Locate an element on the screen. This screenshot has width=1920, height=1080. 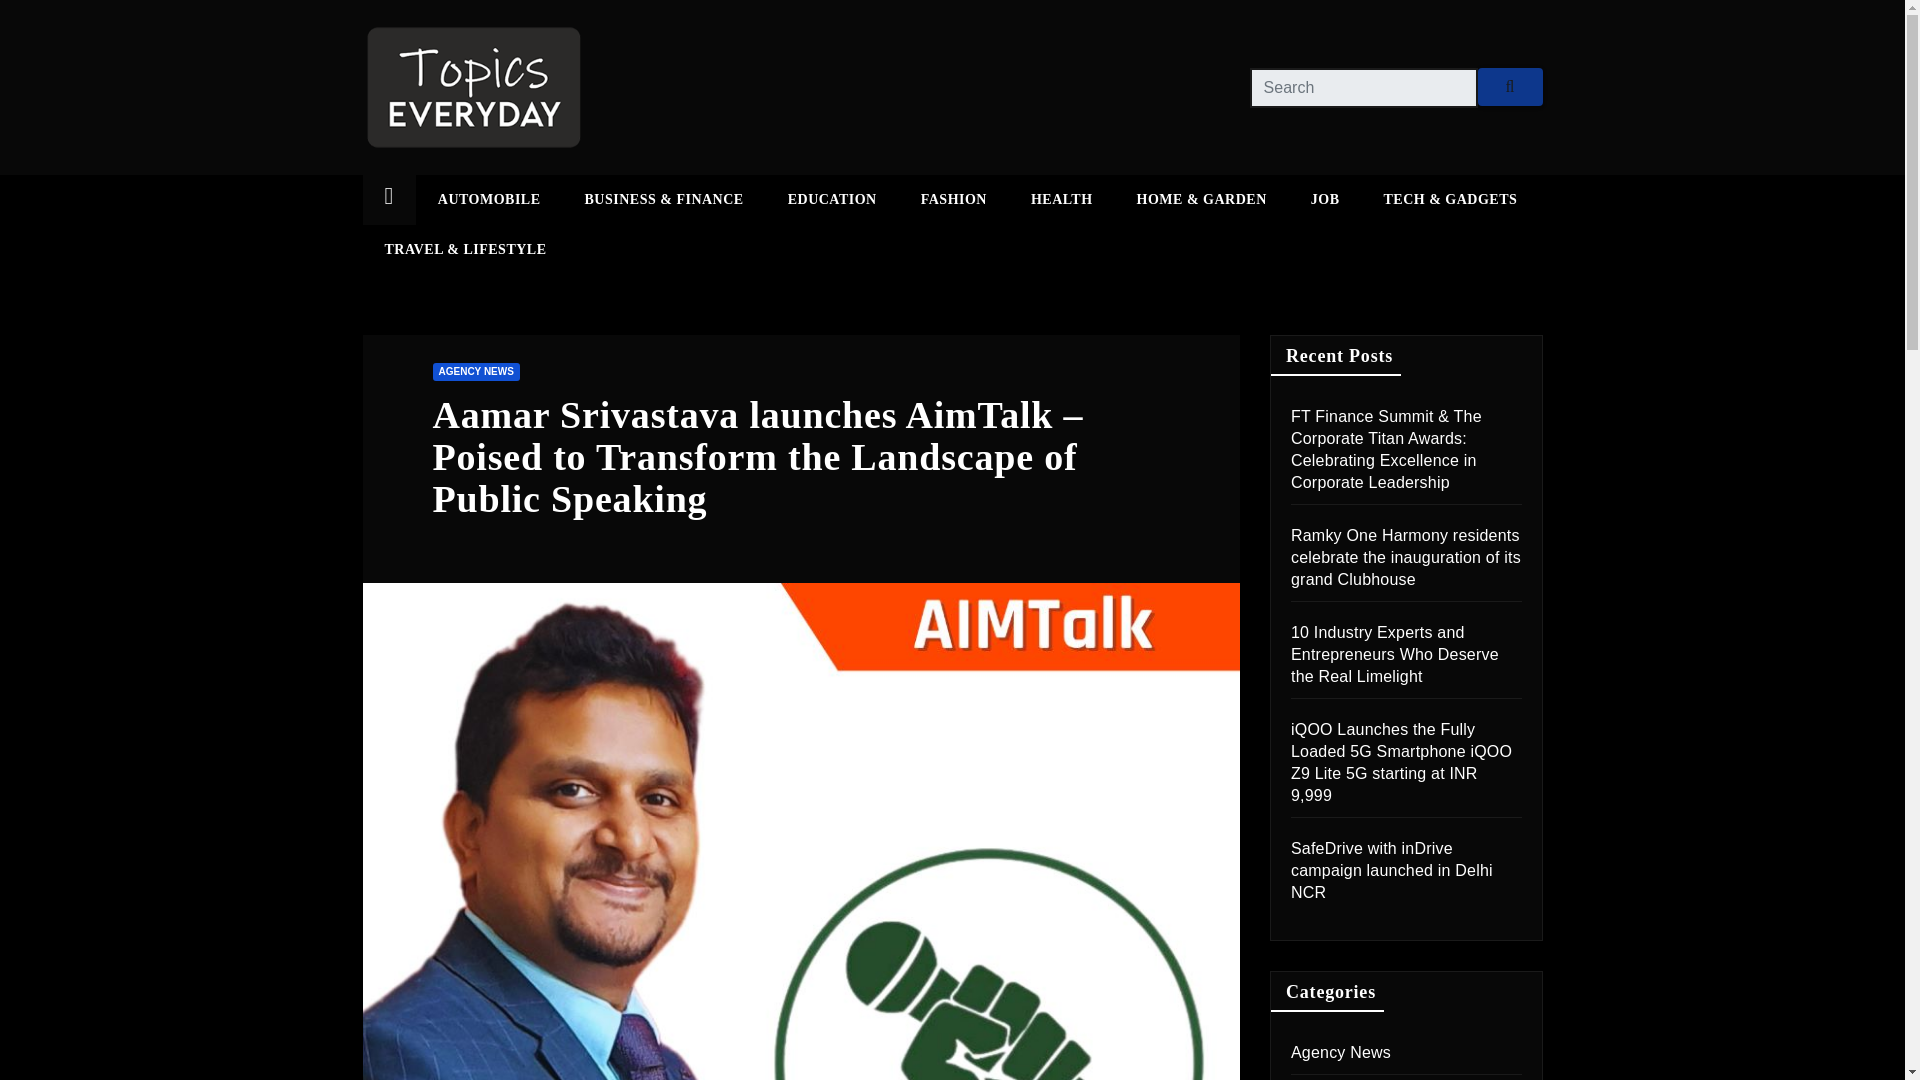
Job is located at coordinates (1324, 199).